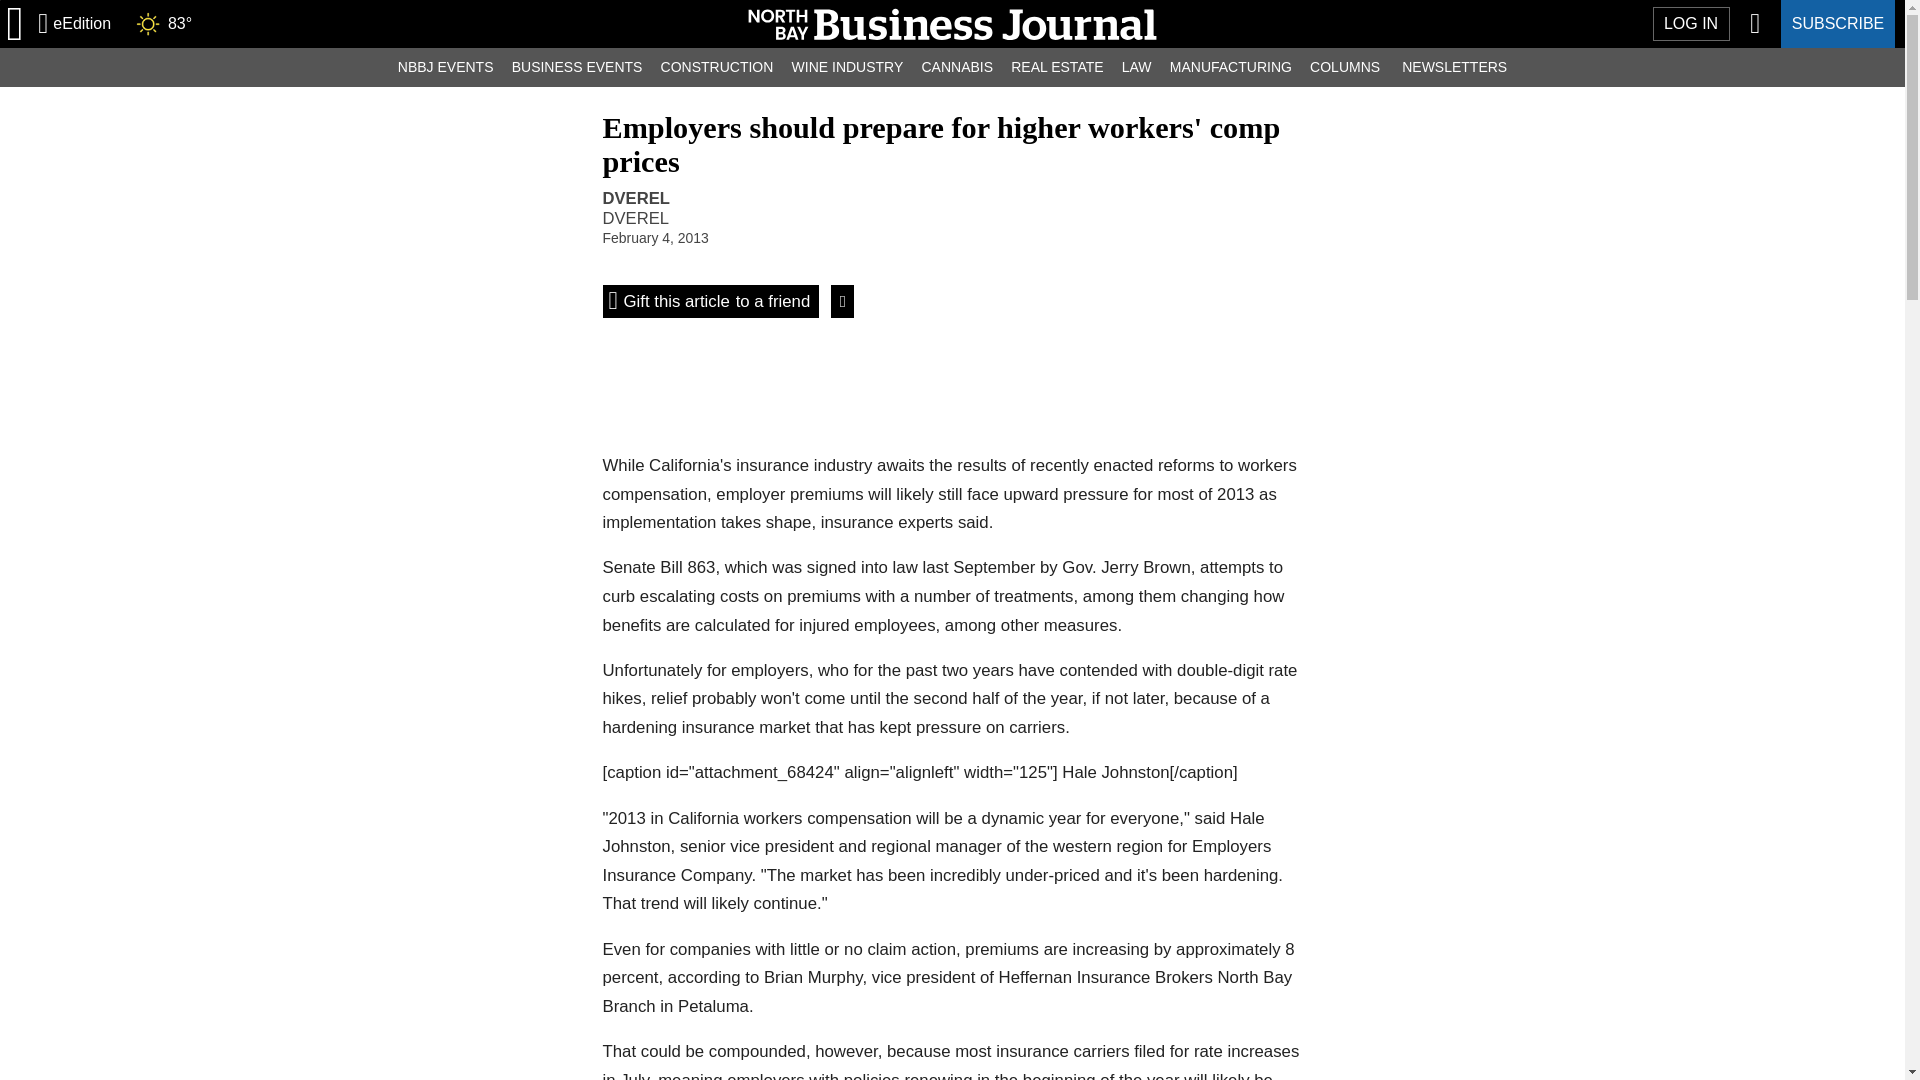  What do you see at coordinates (670, 257) in the screenshot?
I see `Order Article Reprint` at bounding box center [670, 257].